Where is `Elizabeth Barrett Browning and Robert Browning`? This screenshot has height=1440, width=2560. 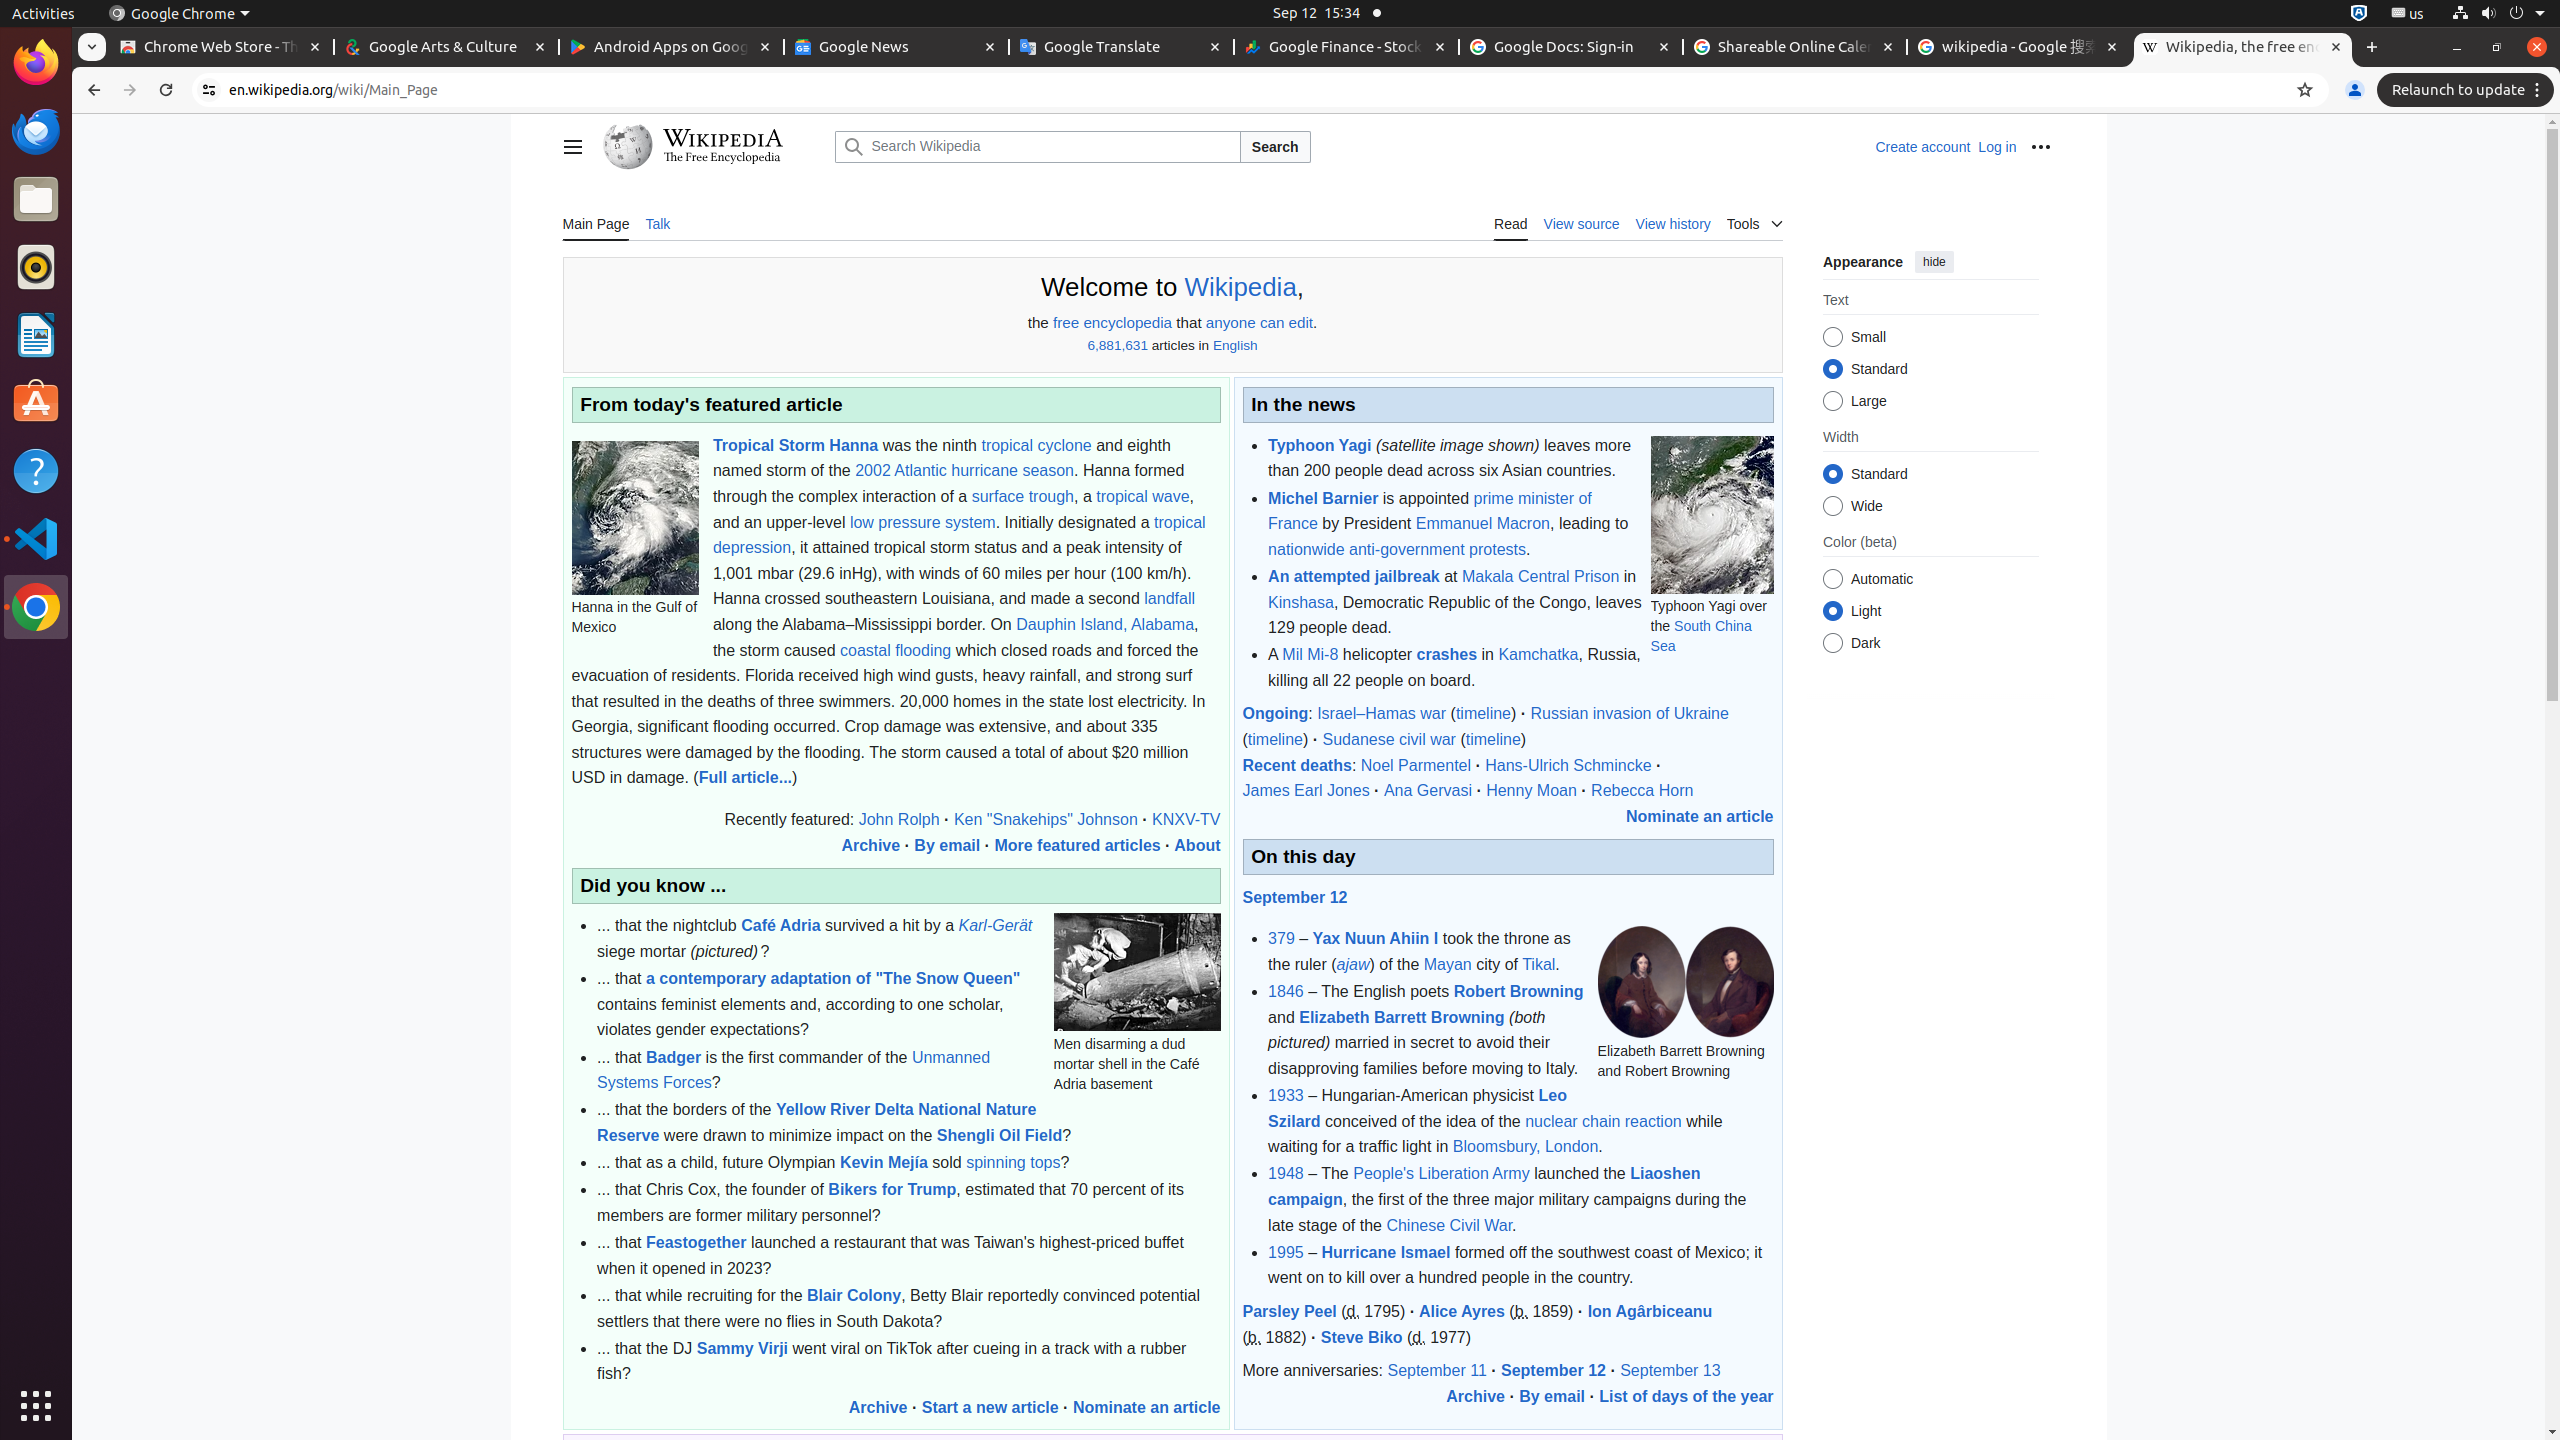 Elizabeth Barrett Browning and Robert Browning is located at coordinates (1686, 982).